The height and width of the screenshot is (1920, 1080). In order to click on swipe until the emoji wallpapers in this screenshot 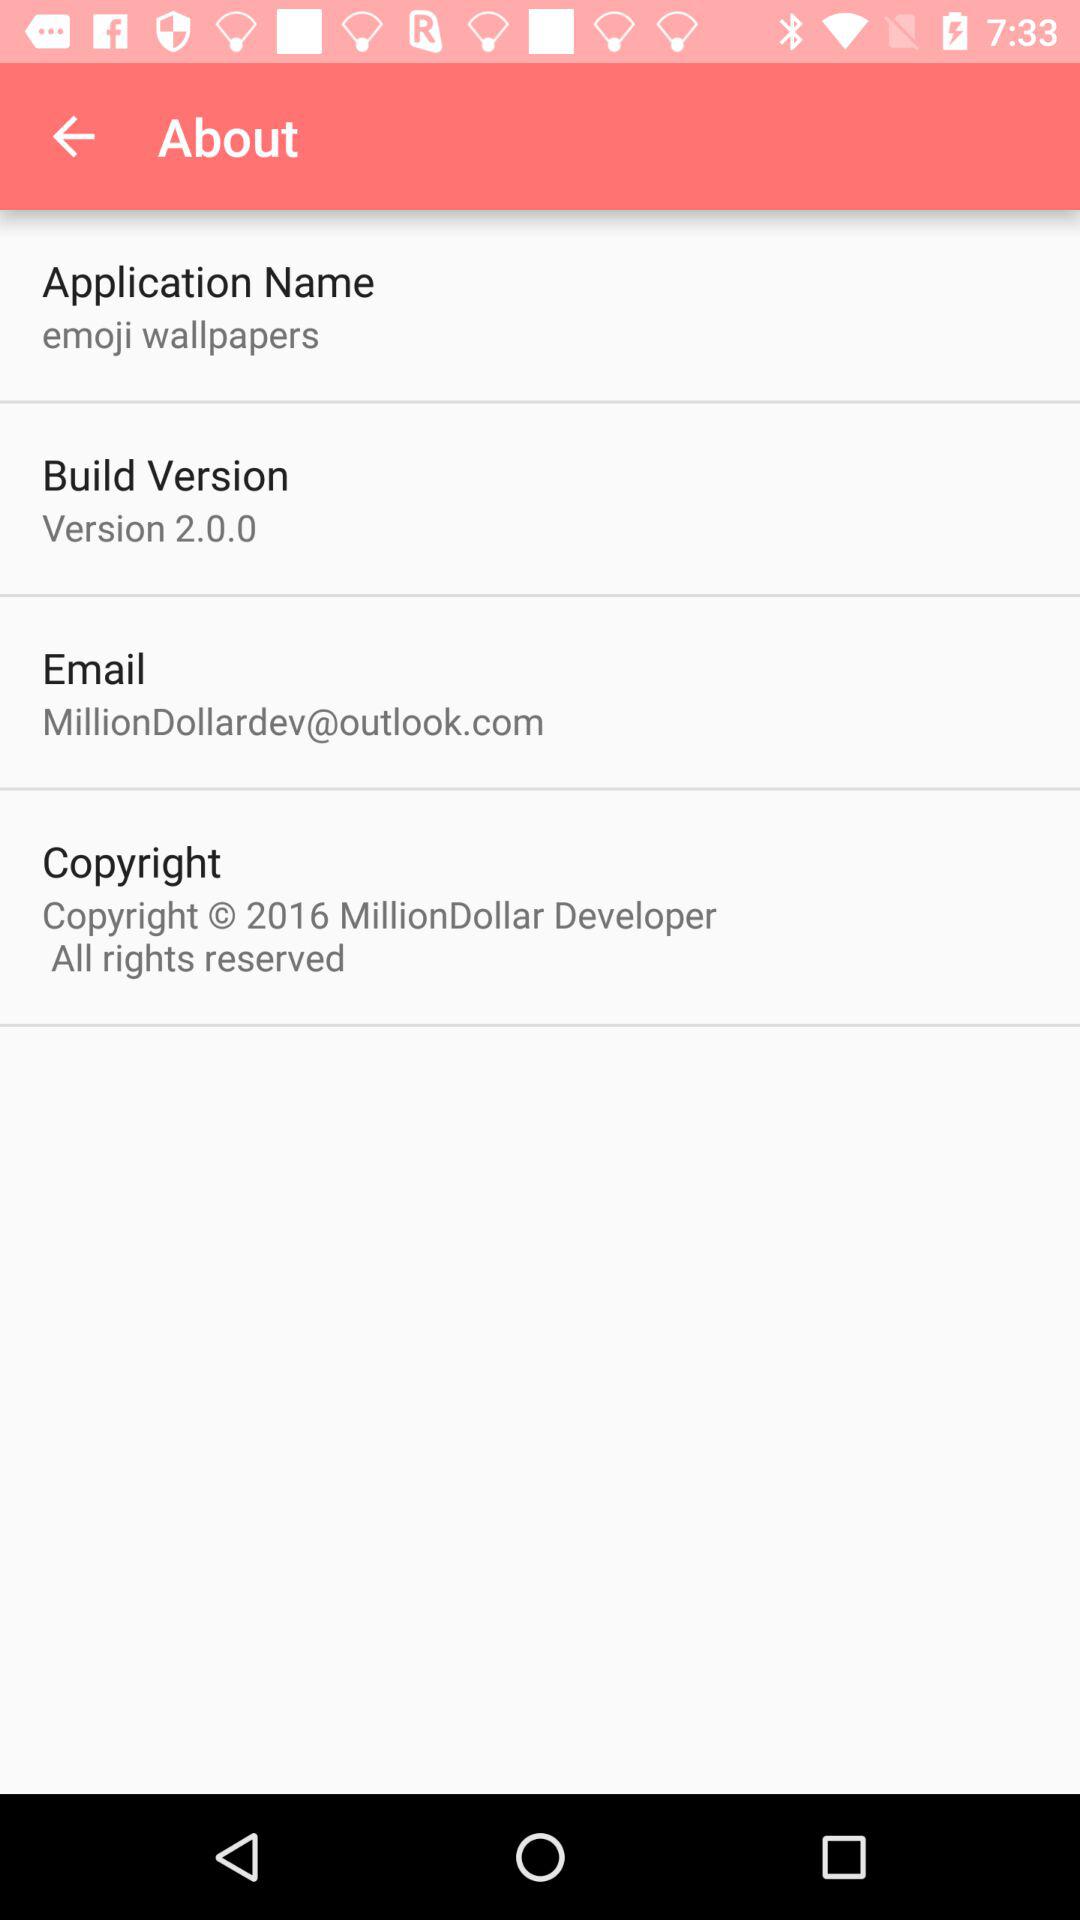, I will do `click(180, 334)`.